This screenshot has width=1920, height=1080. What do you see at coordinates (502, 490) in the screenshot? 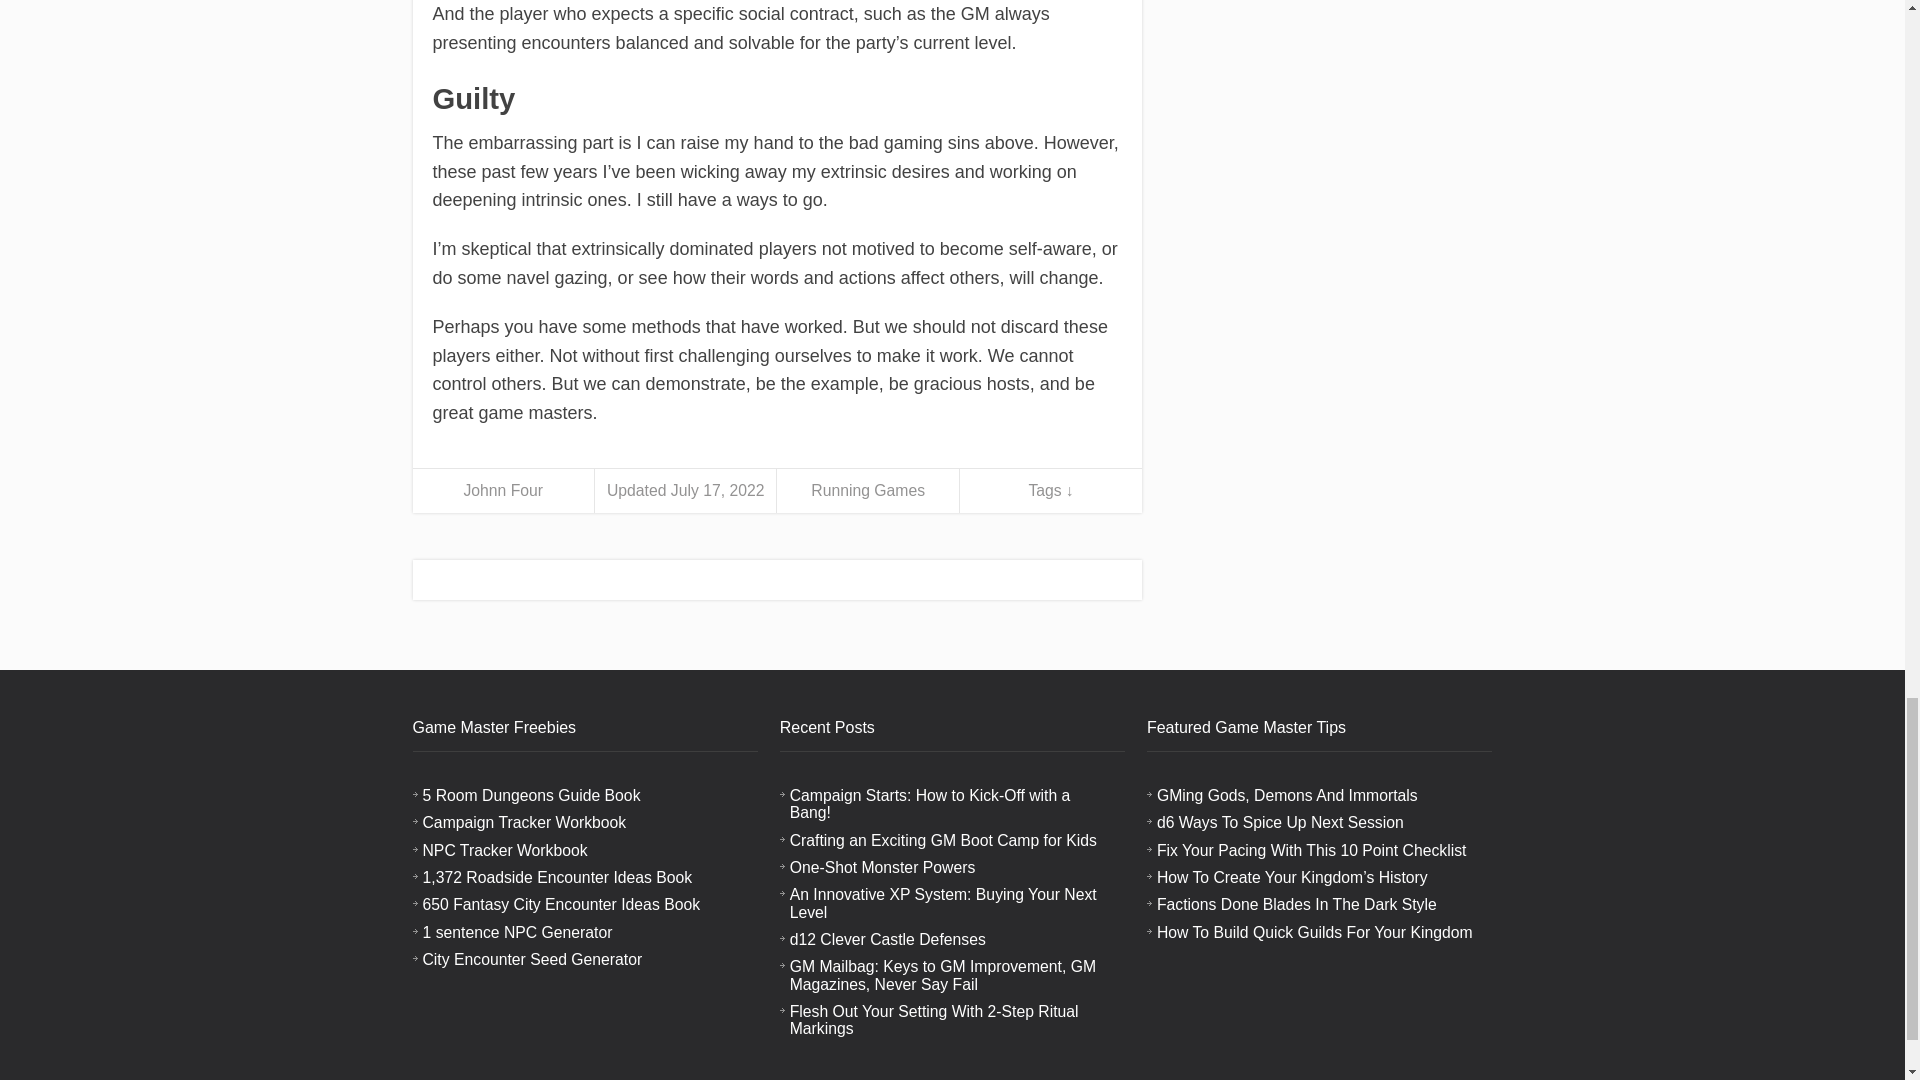
I see `Johnn Four` at bounding box center [502, 490].